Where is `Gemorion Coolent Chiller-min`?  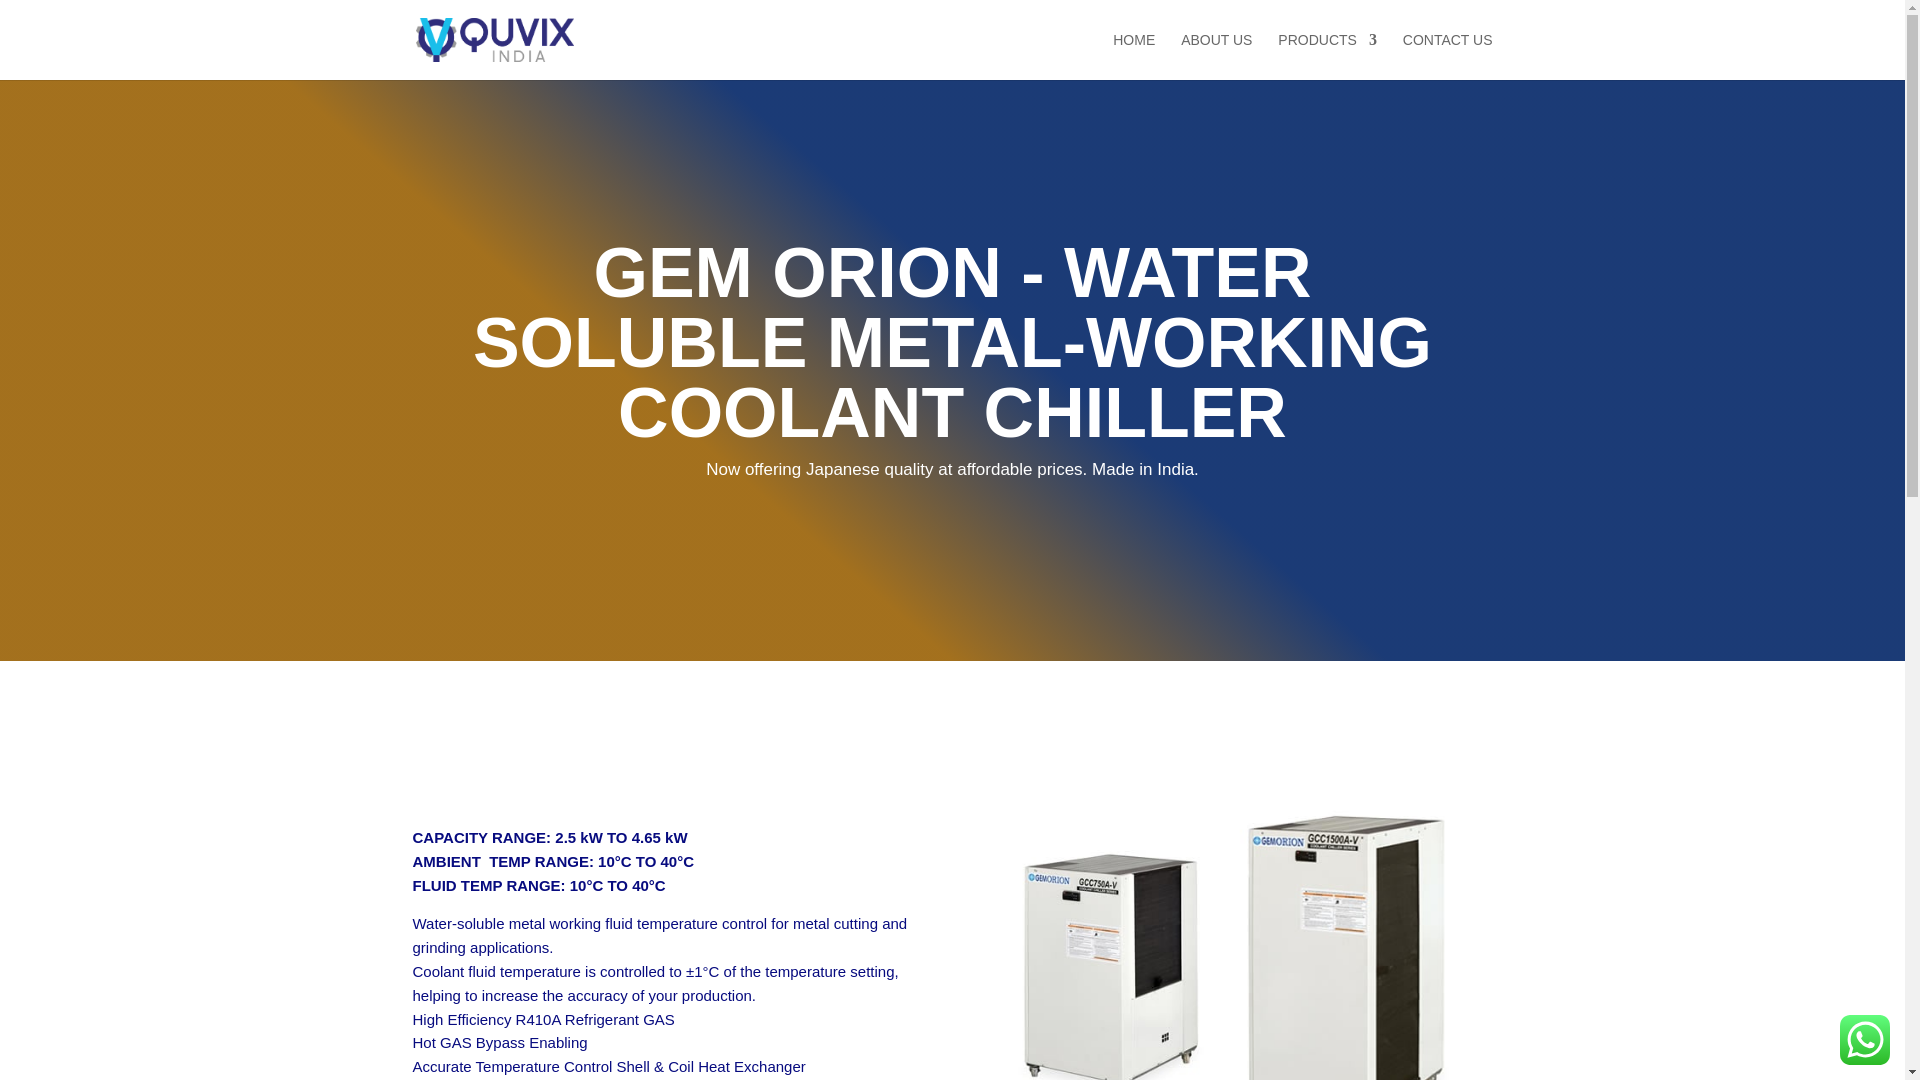
Gemorion Coolent Chiller-min is located at coordinates (1236, 900).